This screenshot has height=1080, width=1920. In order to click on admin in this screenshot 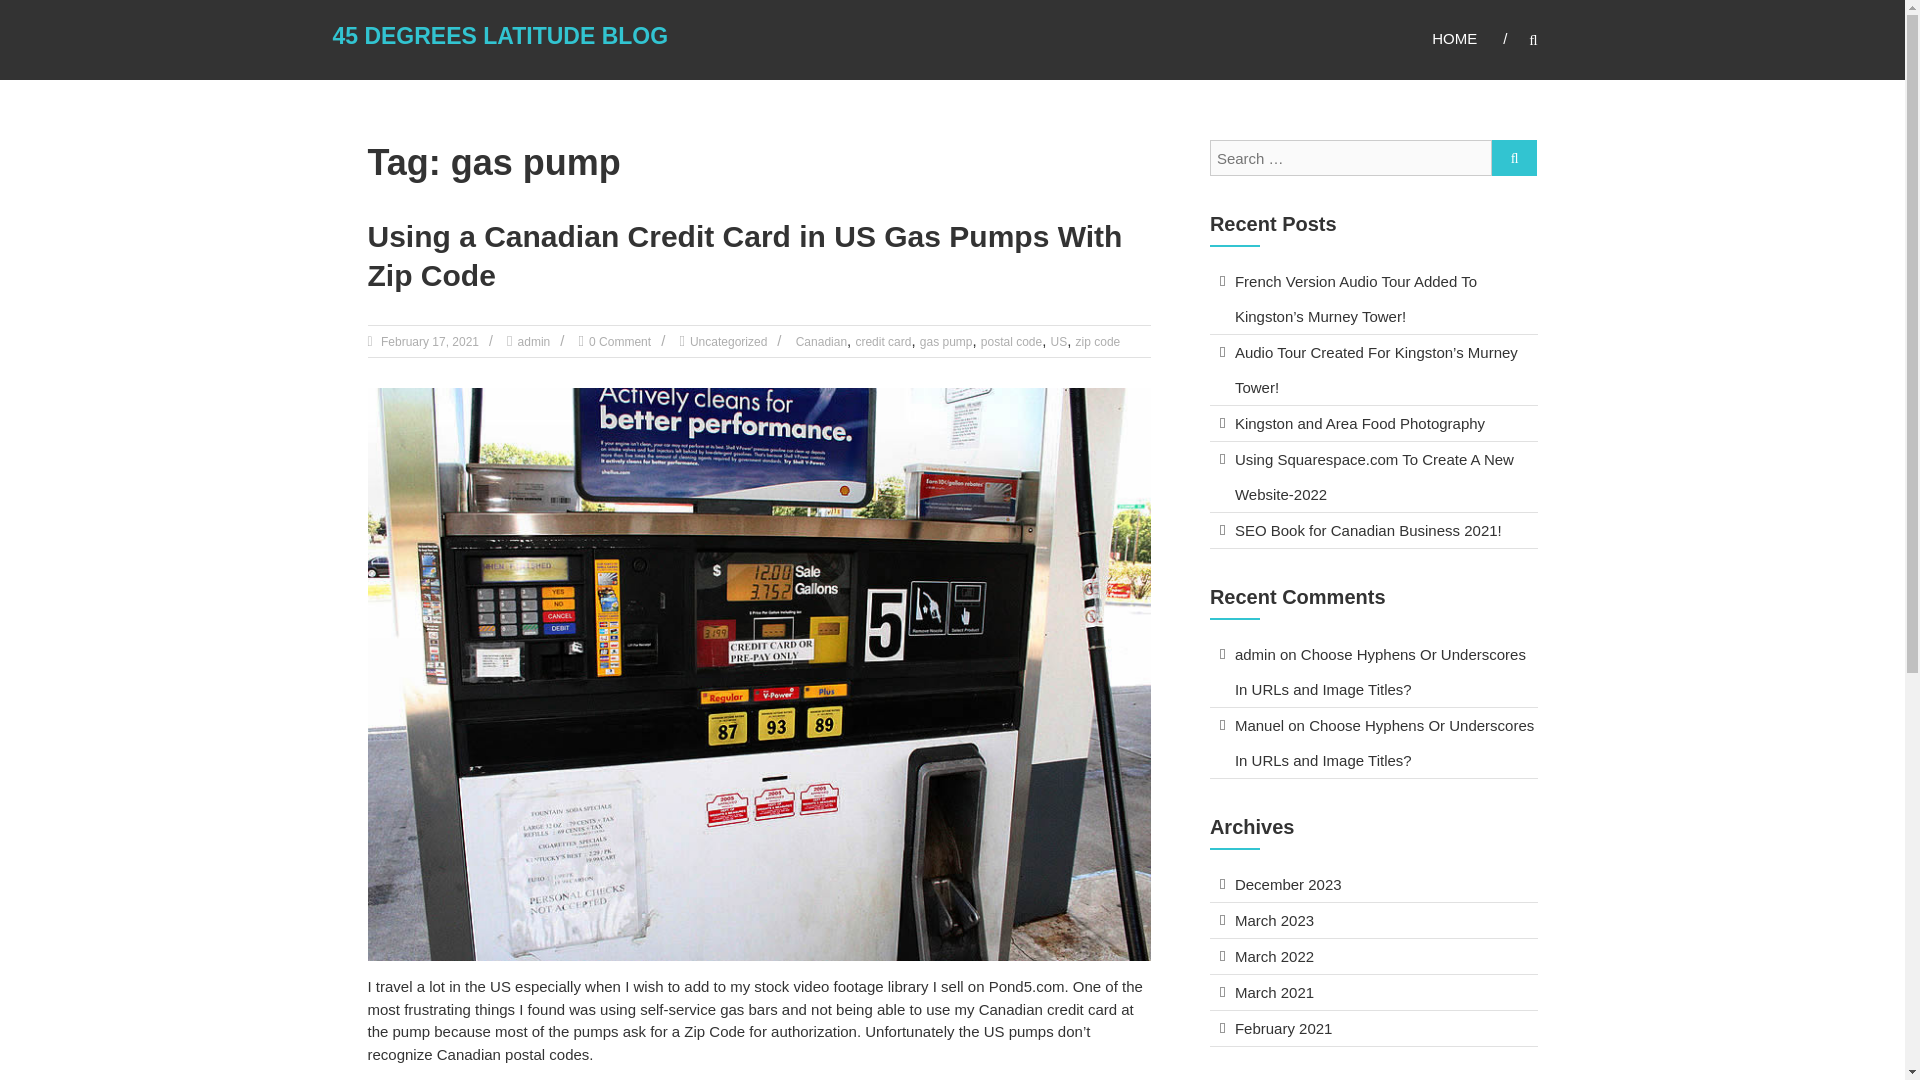, I will do `click(1255, 654)`.